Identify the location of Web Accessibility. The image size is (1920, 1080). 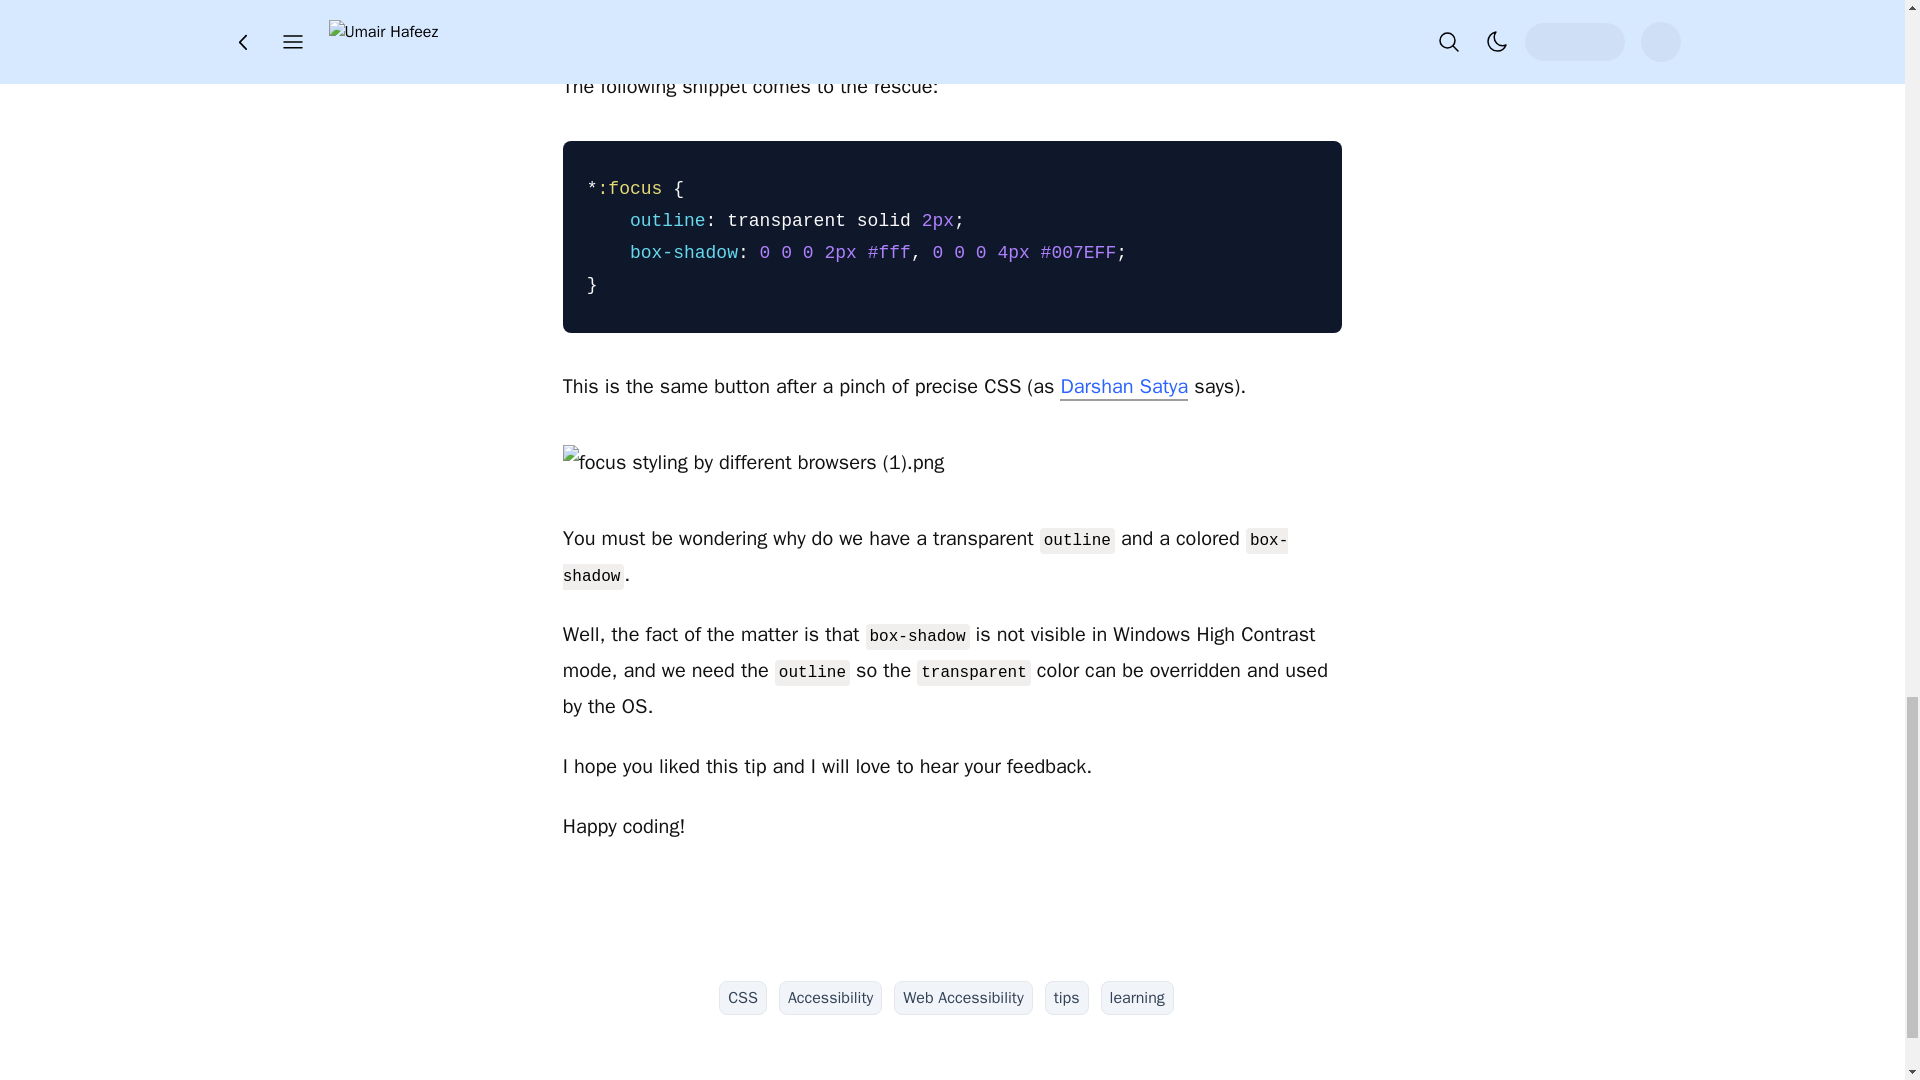
(963, 998).